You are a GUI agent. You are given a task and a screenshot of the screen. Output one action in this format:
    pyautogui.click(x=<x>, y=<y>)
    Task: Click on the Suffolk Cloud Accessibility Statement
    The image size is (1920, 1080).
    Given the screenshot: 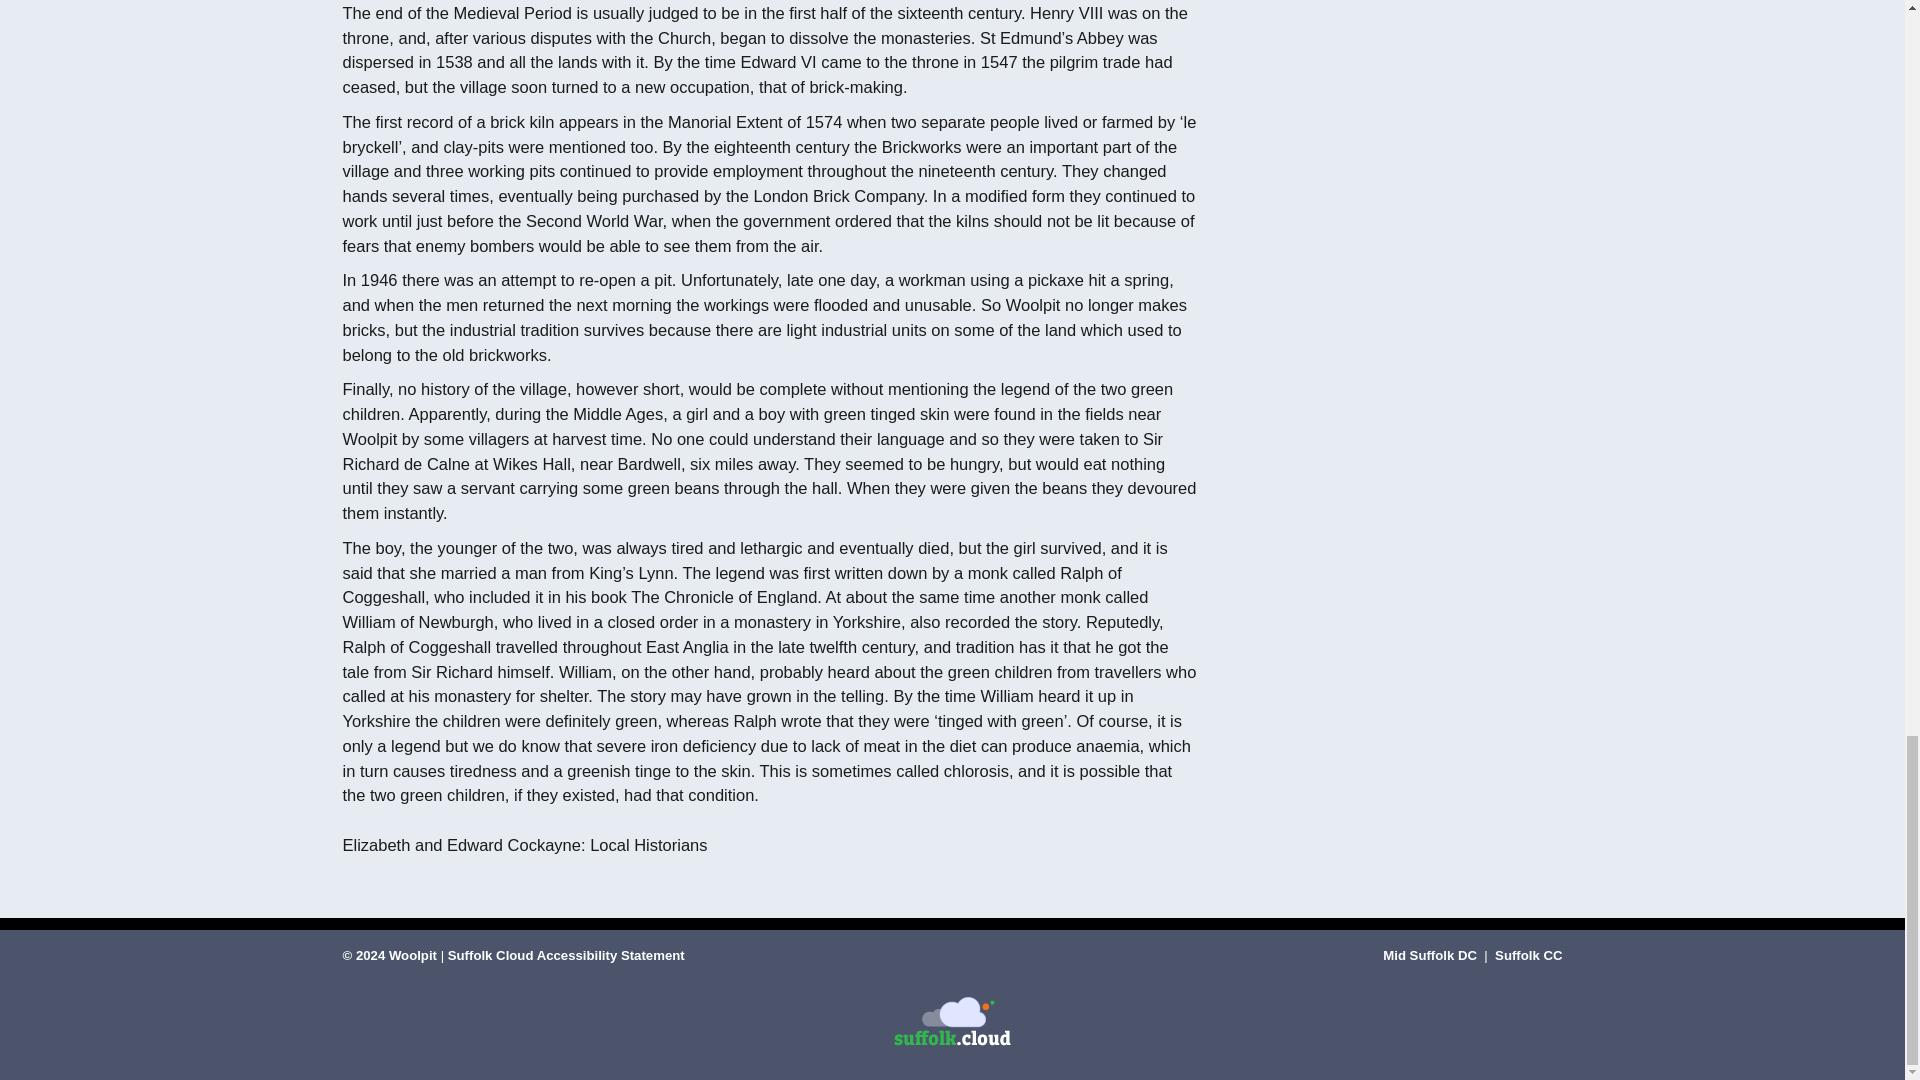 What is the action you would take?
    pyautogui.click(x=566, y=956)
    